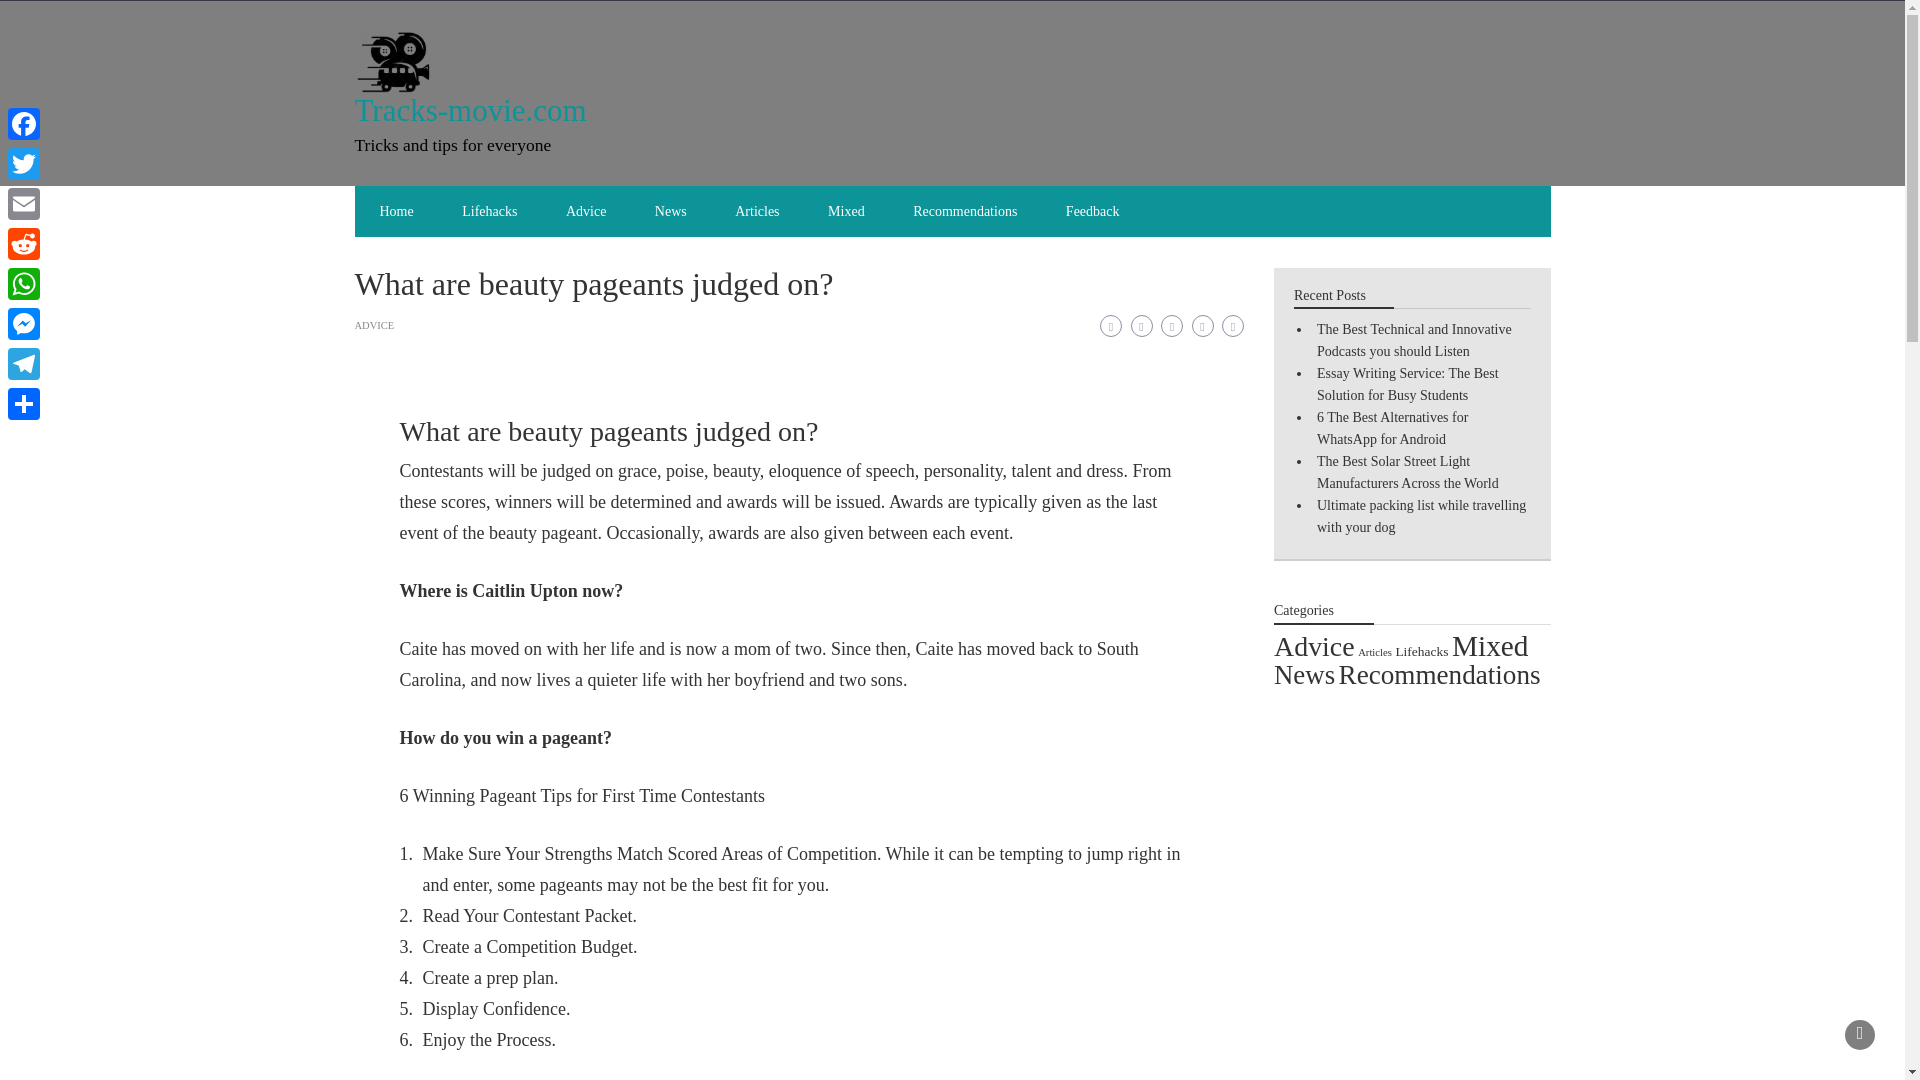 The height and width of the screenshot is (1080, 1920). I want to click on Lifehacks, so click(1421, 650).